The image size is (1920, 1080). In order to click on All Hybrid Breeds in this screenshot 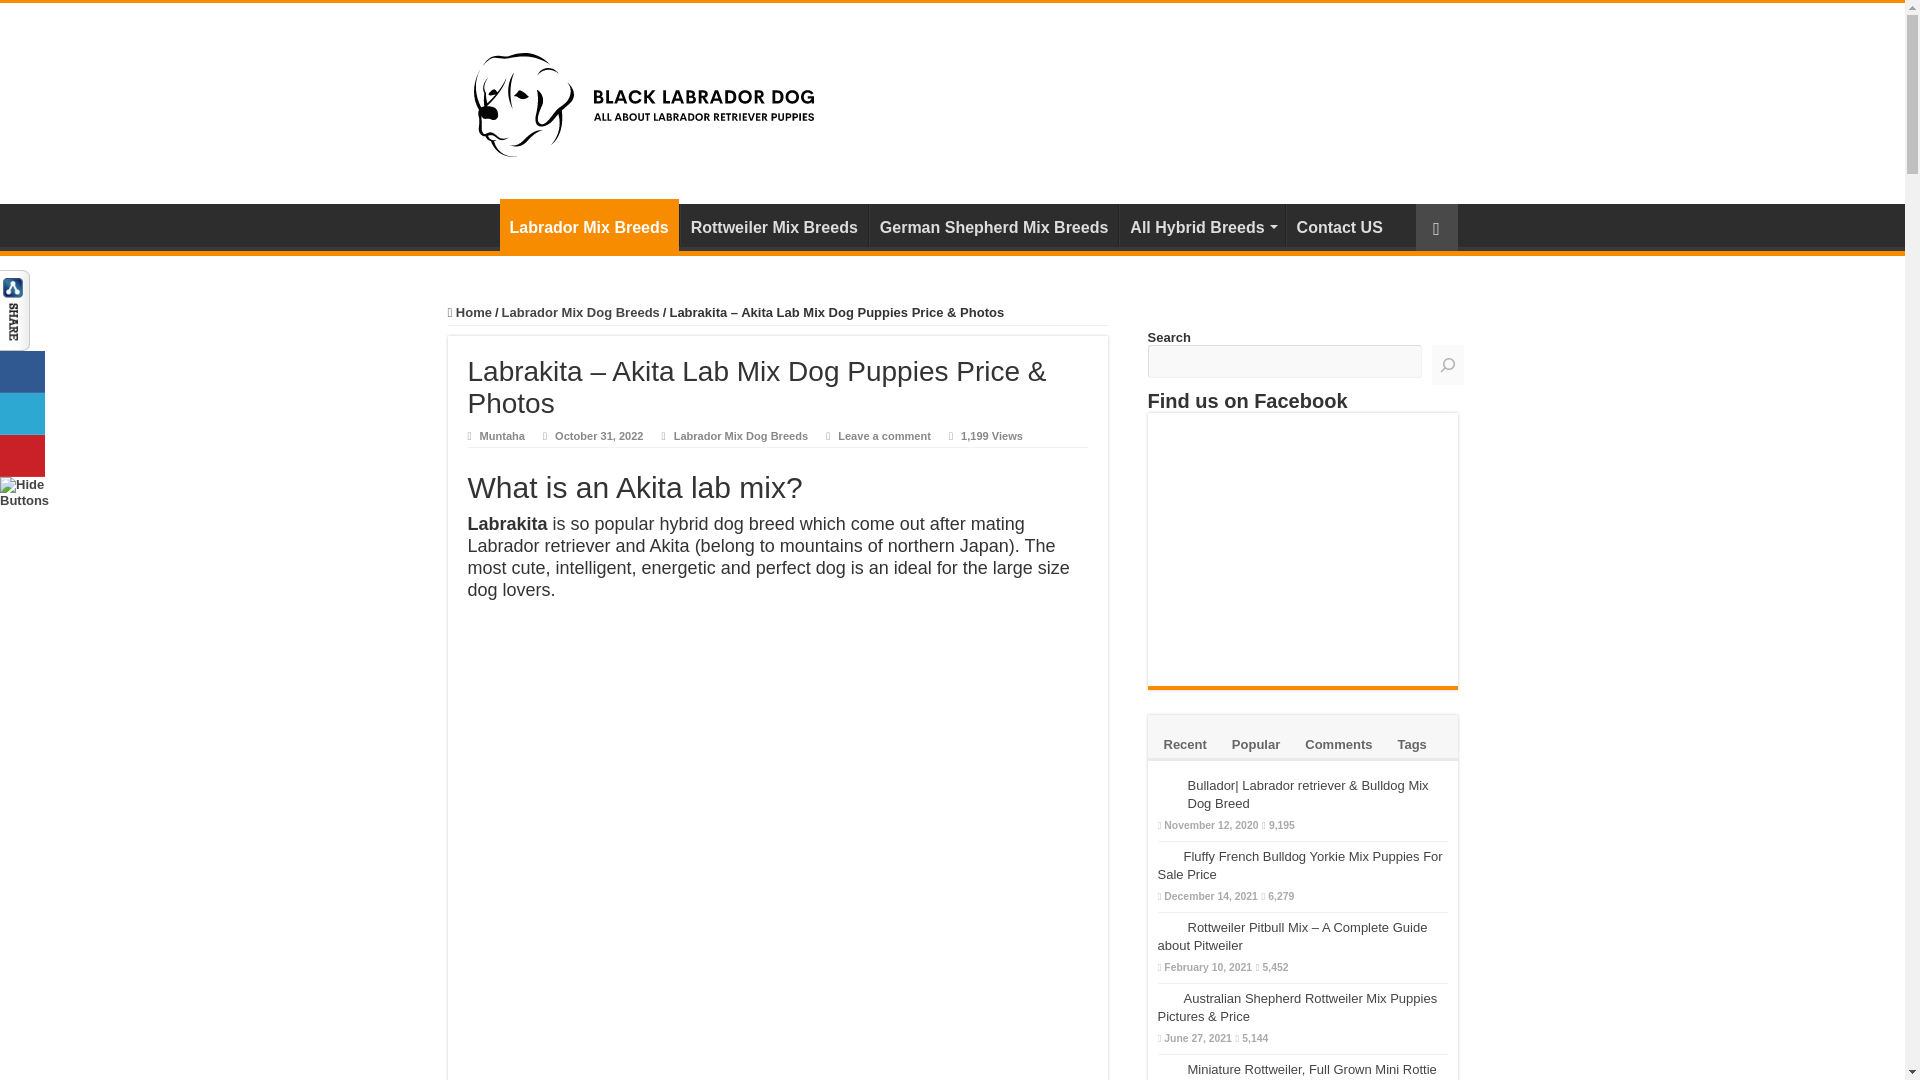, I will do `click(1202, 225)`.